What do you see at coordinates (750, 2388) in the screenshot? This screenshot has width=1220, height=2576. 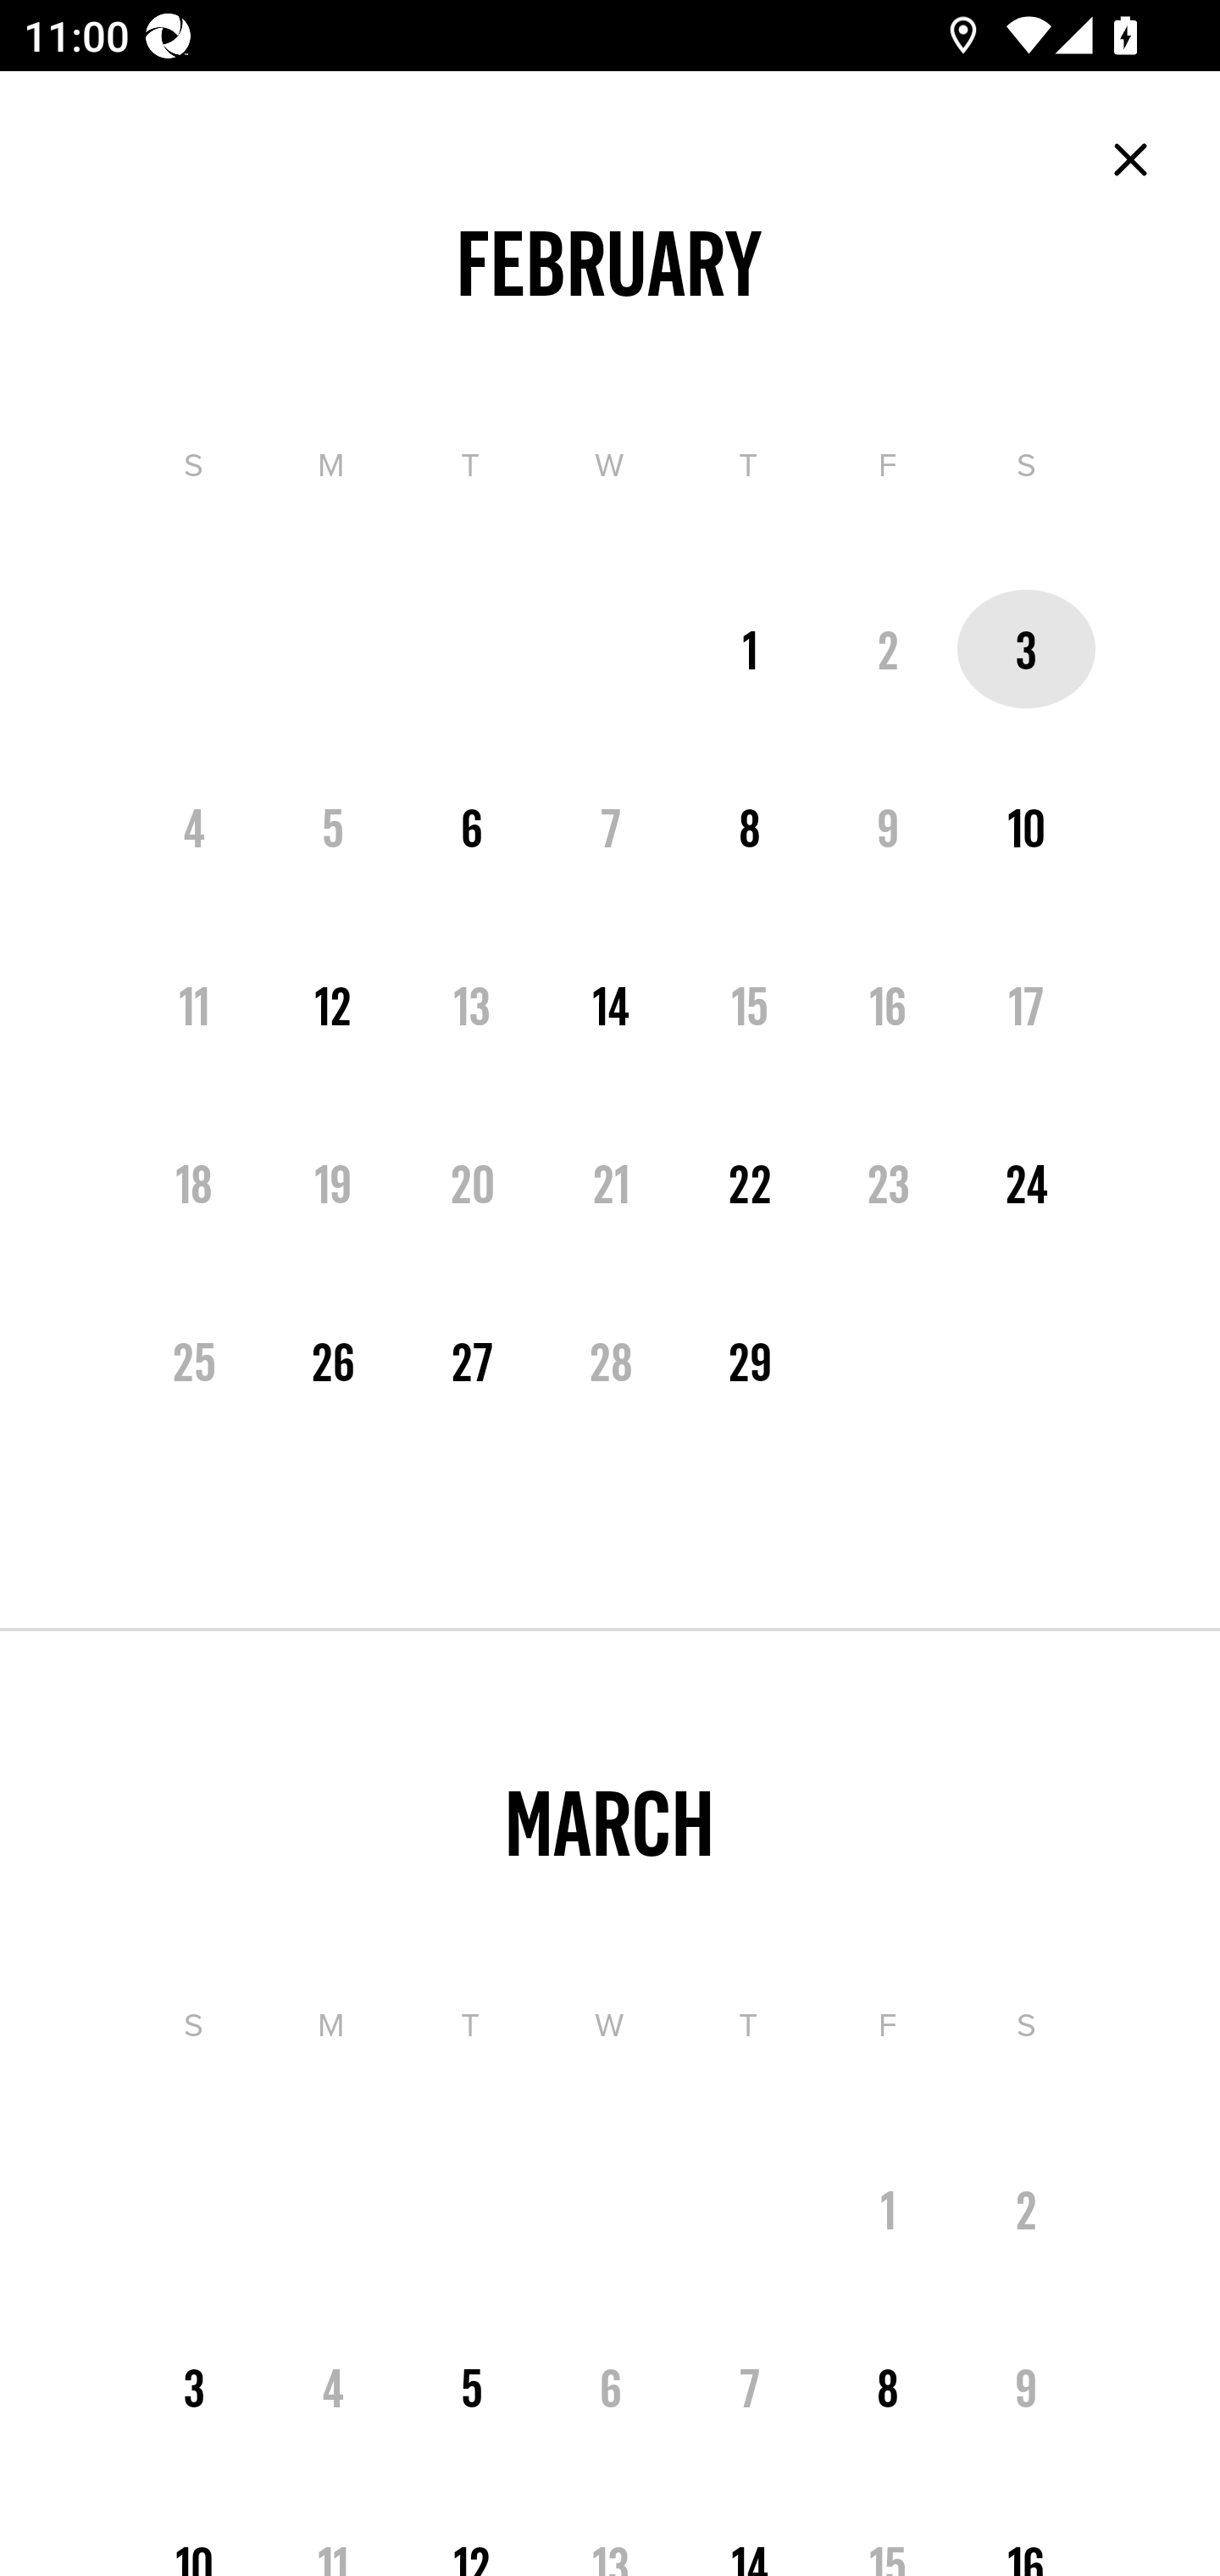 I see `7` at bounding box center [750, 2388].